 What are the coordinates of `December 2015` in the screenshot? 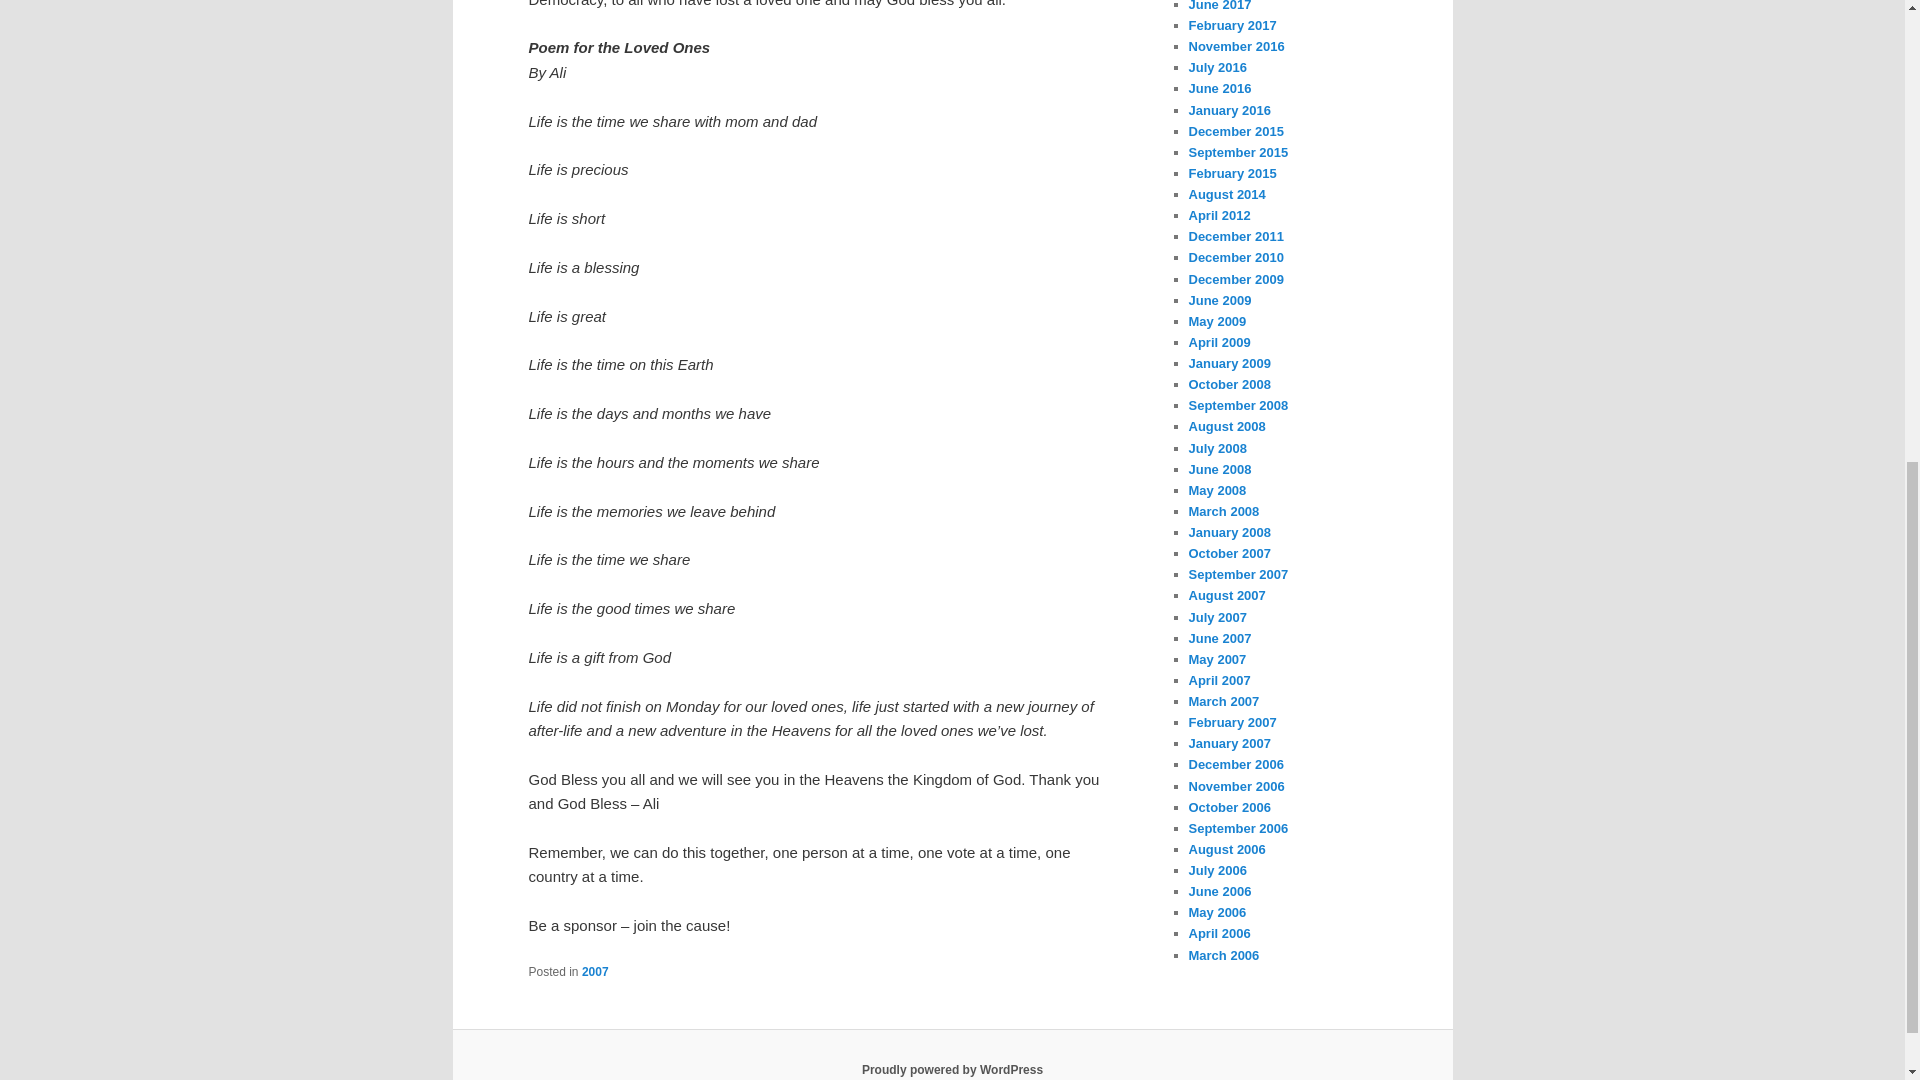 It's located at (1235, 132).